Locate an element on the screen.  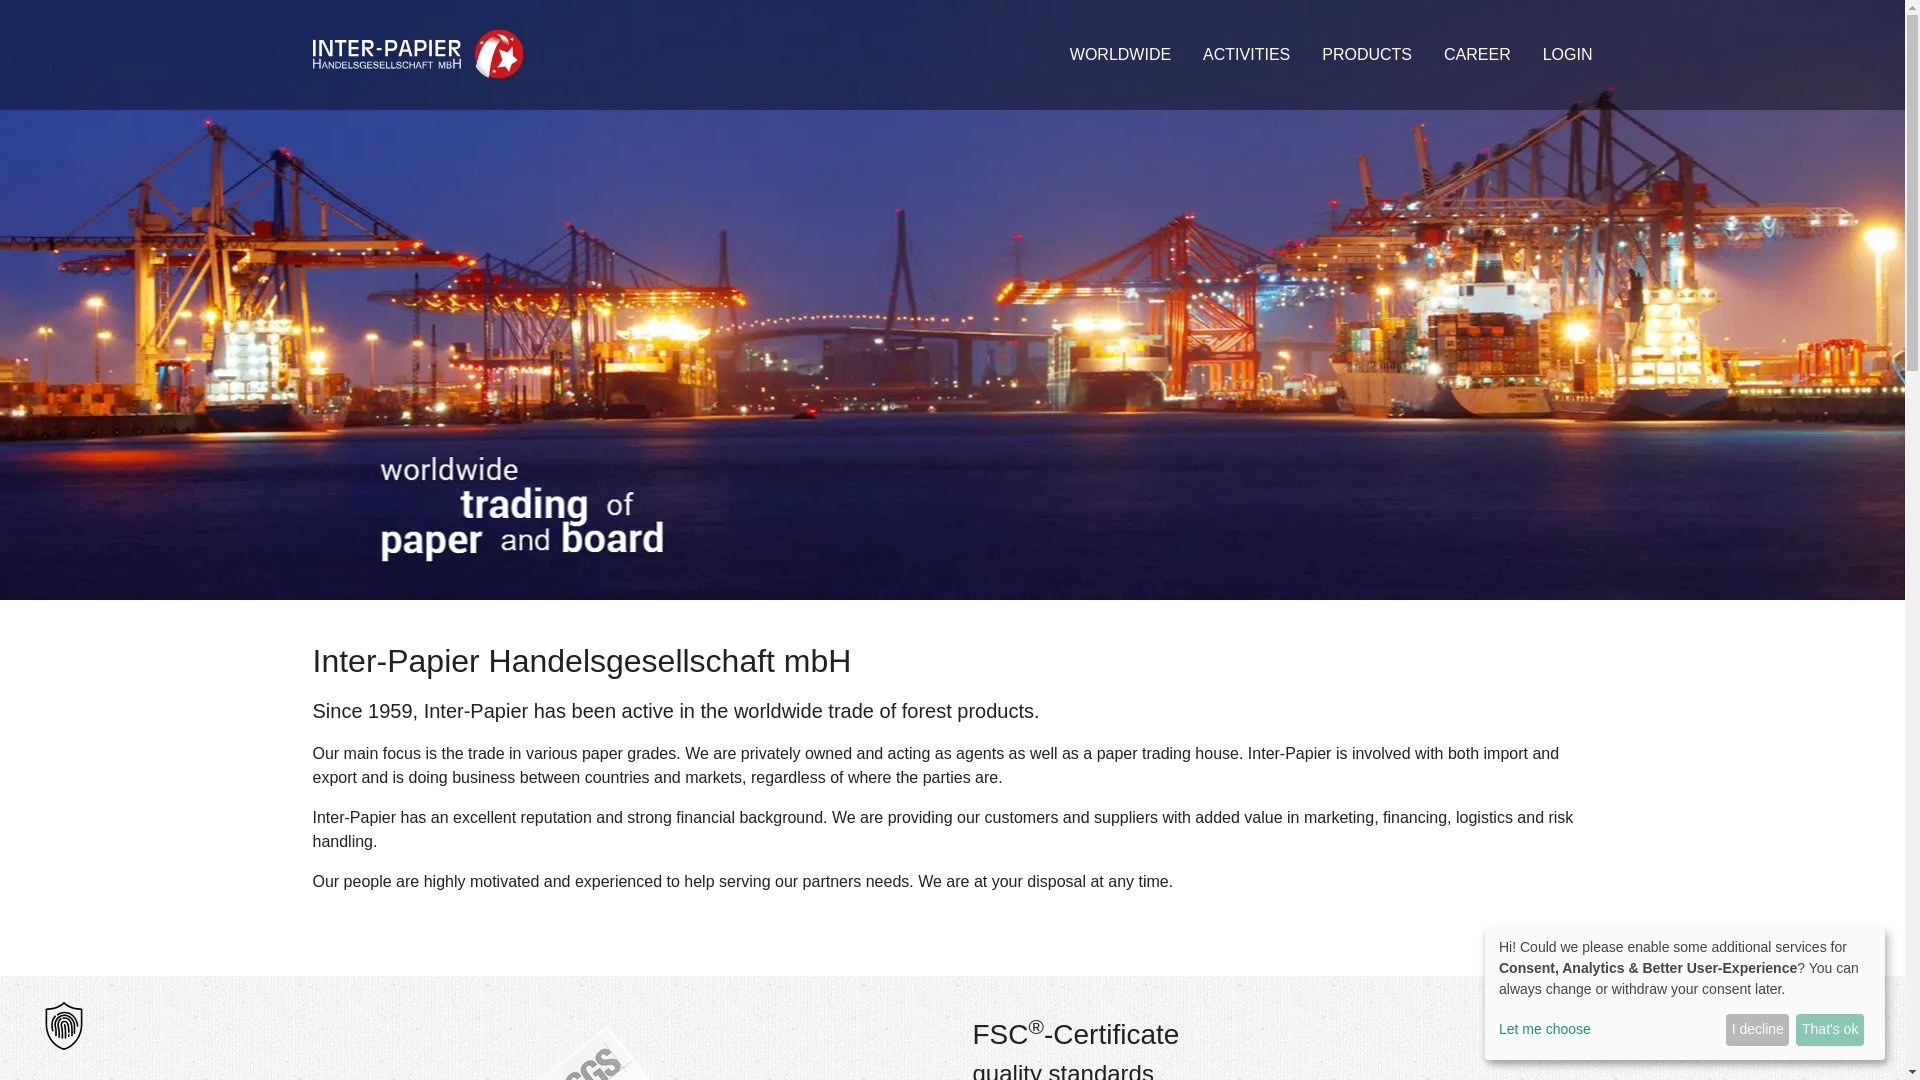
CAREER is located at coordinates (1477, 54).